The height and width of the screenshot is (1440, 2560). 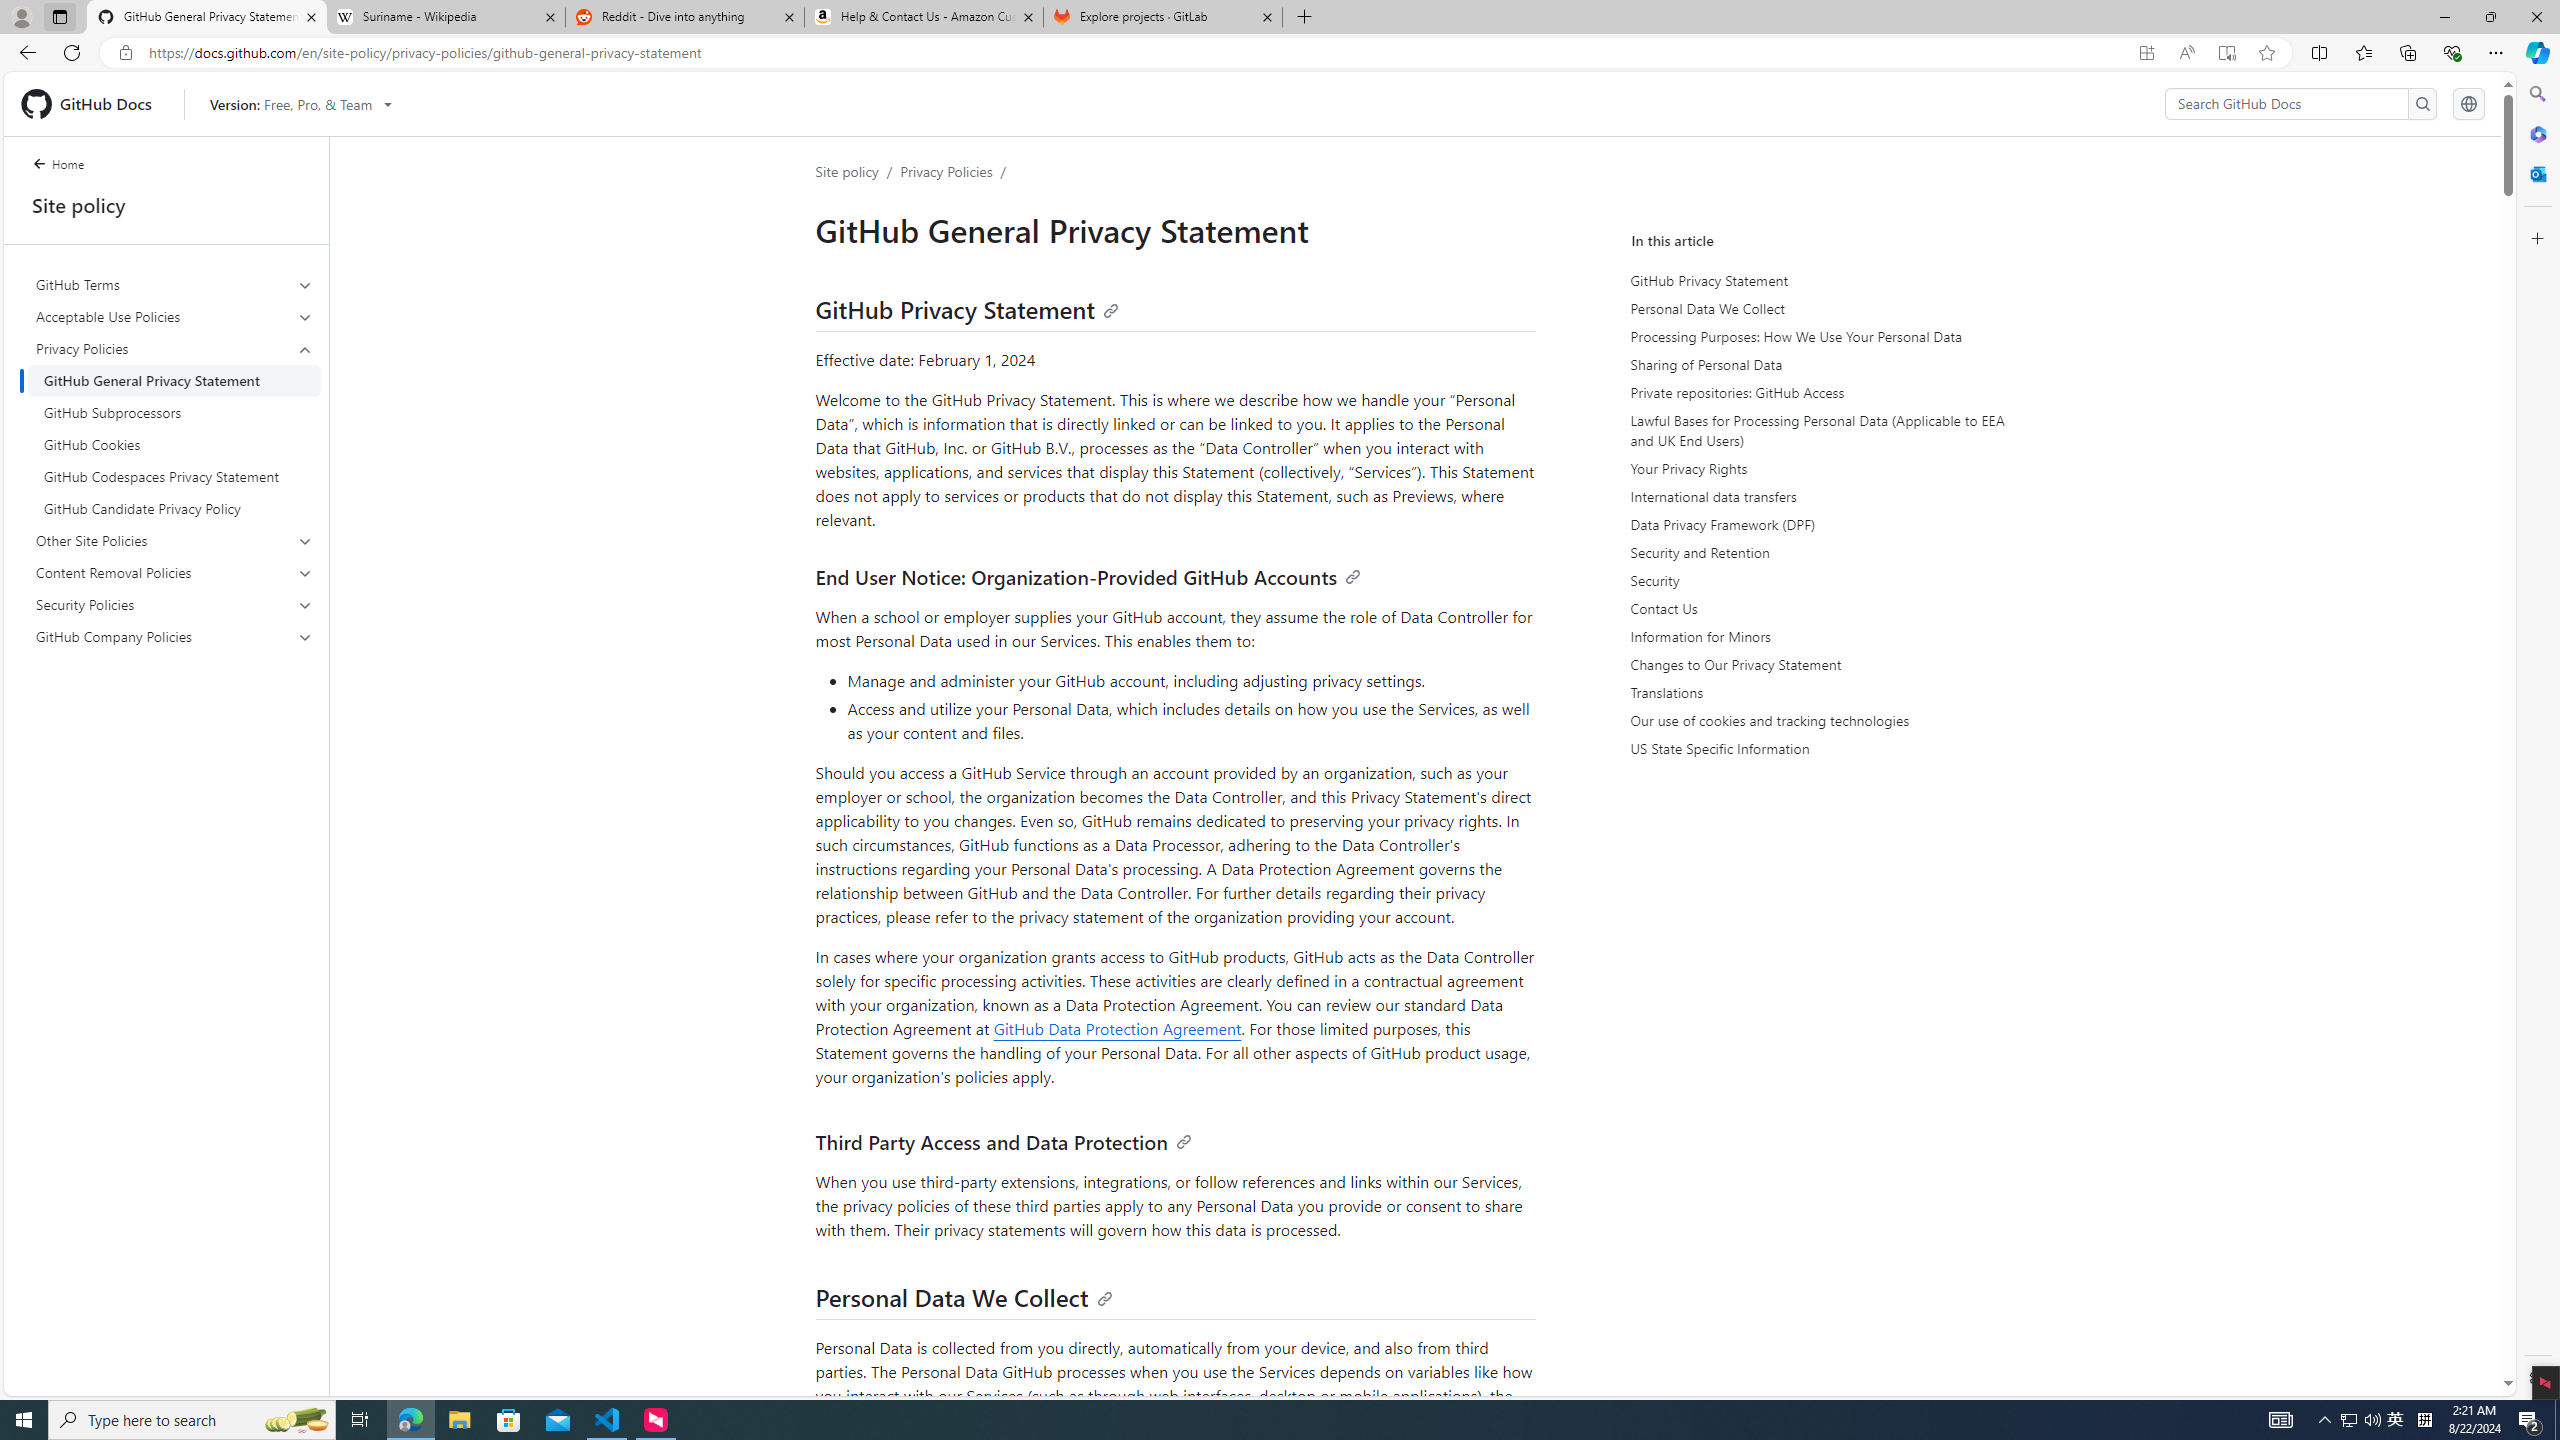 I want to click on GitHub Company Policies, so click(x=175, y=636).